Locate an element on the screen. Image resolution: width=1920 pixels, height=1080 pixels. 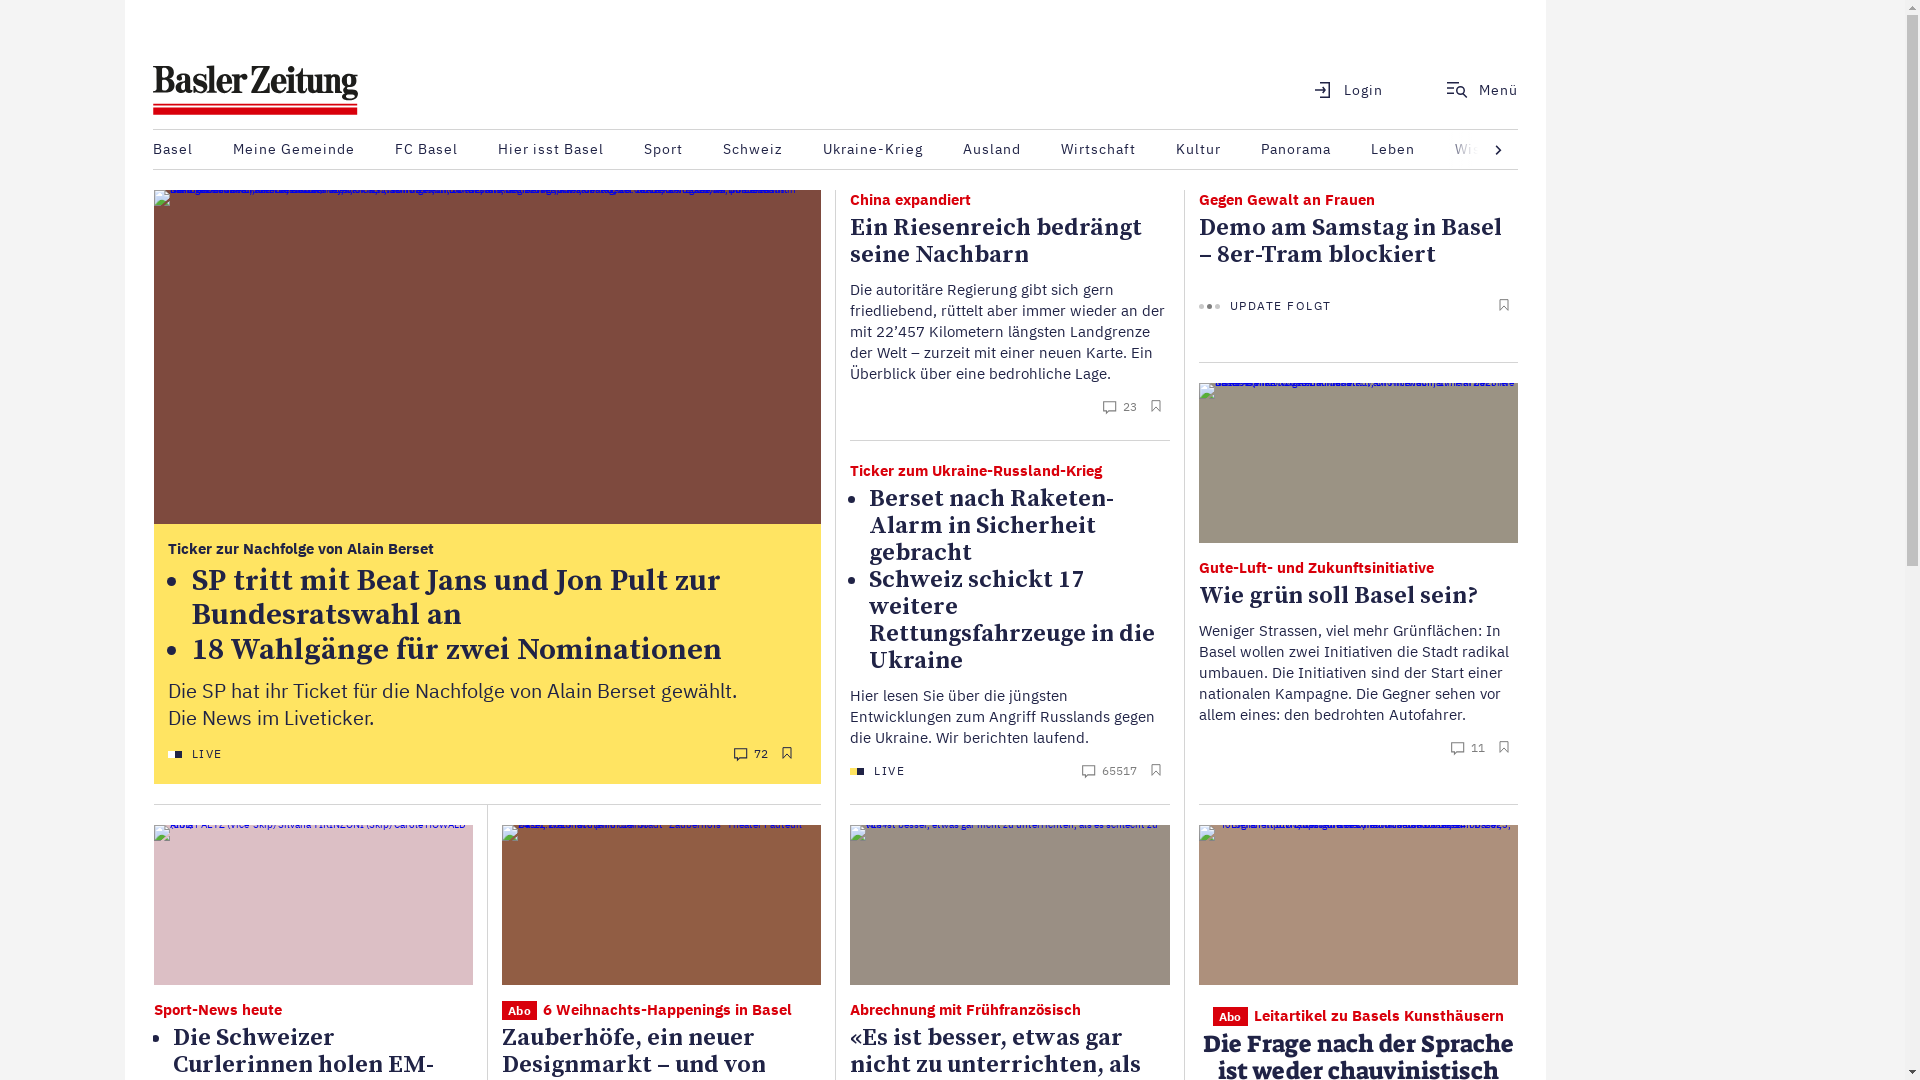
Kultur is located at coordinates (1198, 150).